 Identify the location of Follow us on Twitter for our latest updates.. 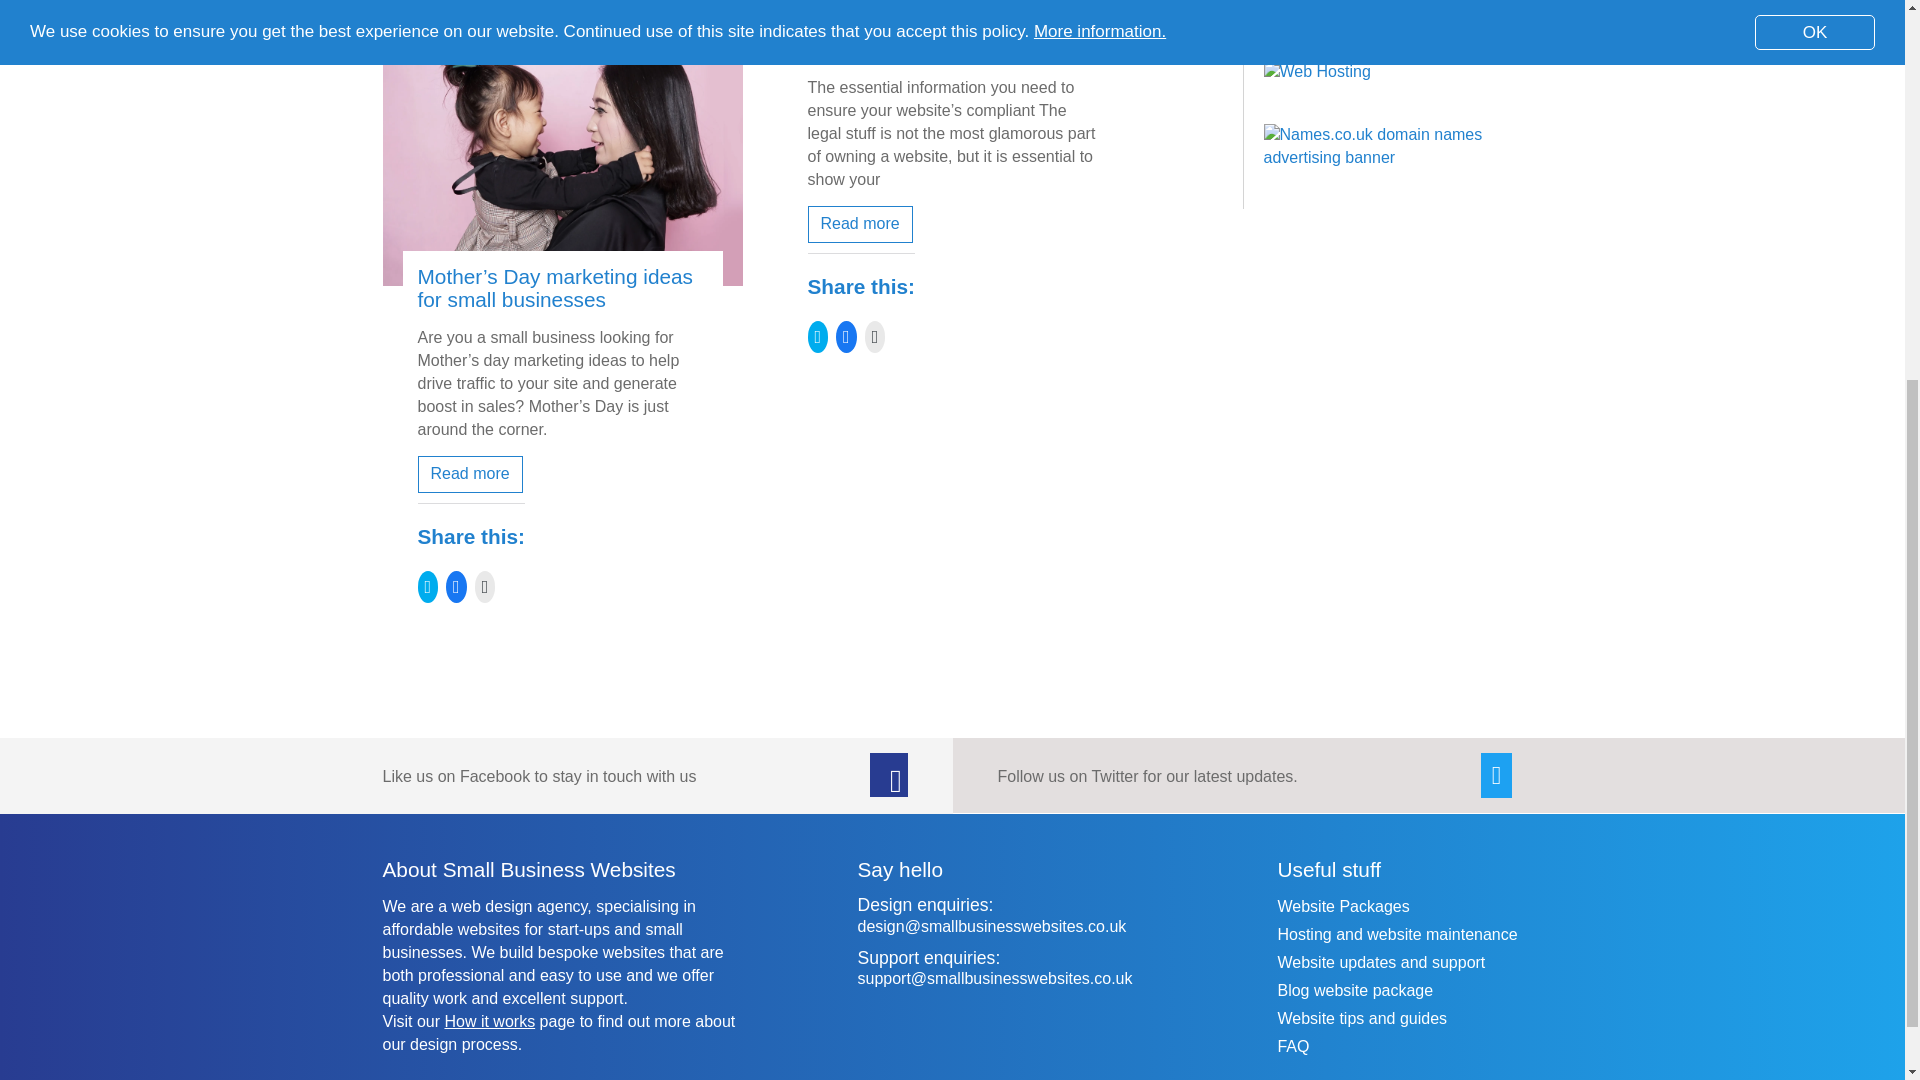
(1148, 776).